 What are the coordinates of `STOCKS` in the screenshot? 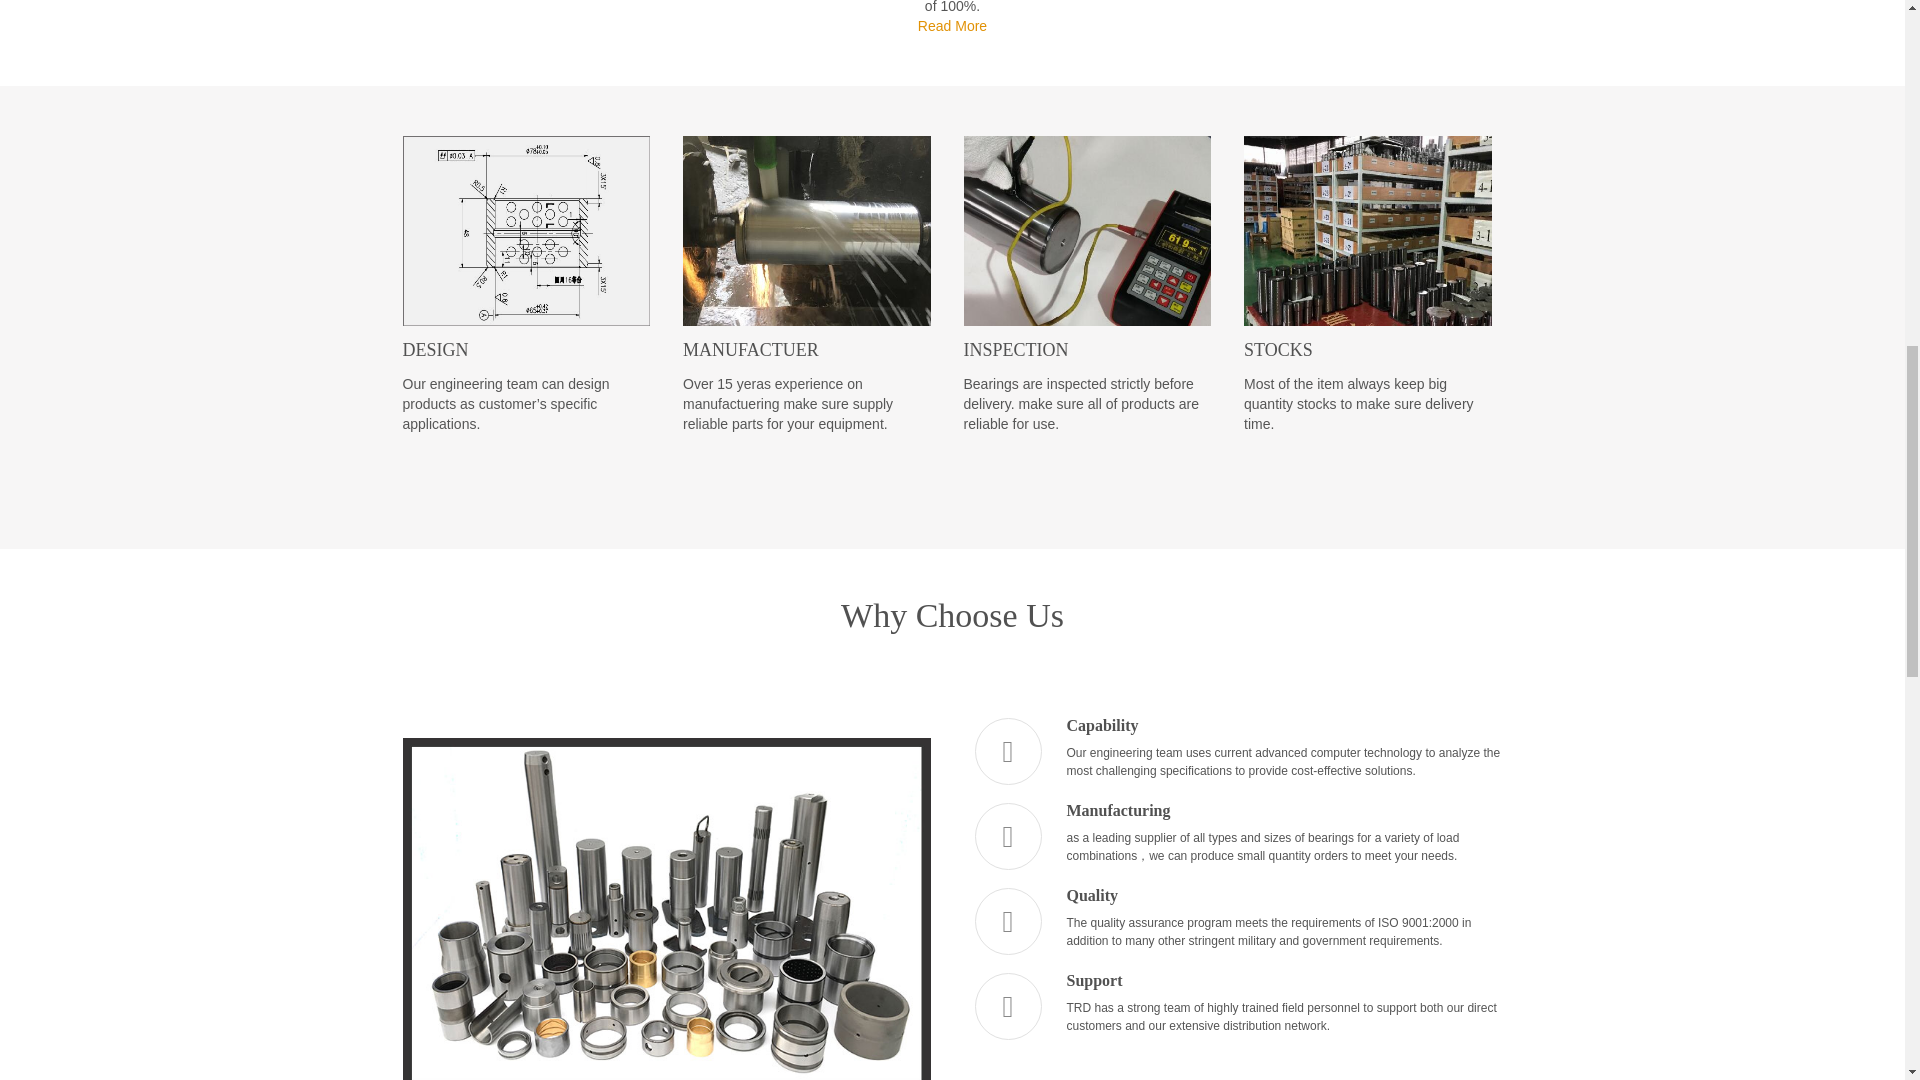 It's located at (1368, 350).